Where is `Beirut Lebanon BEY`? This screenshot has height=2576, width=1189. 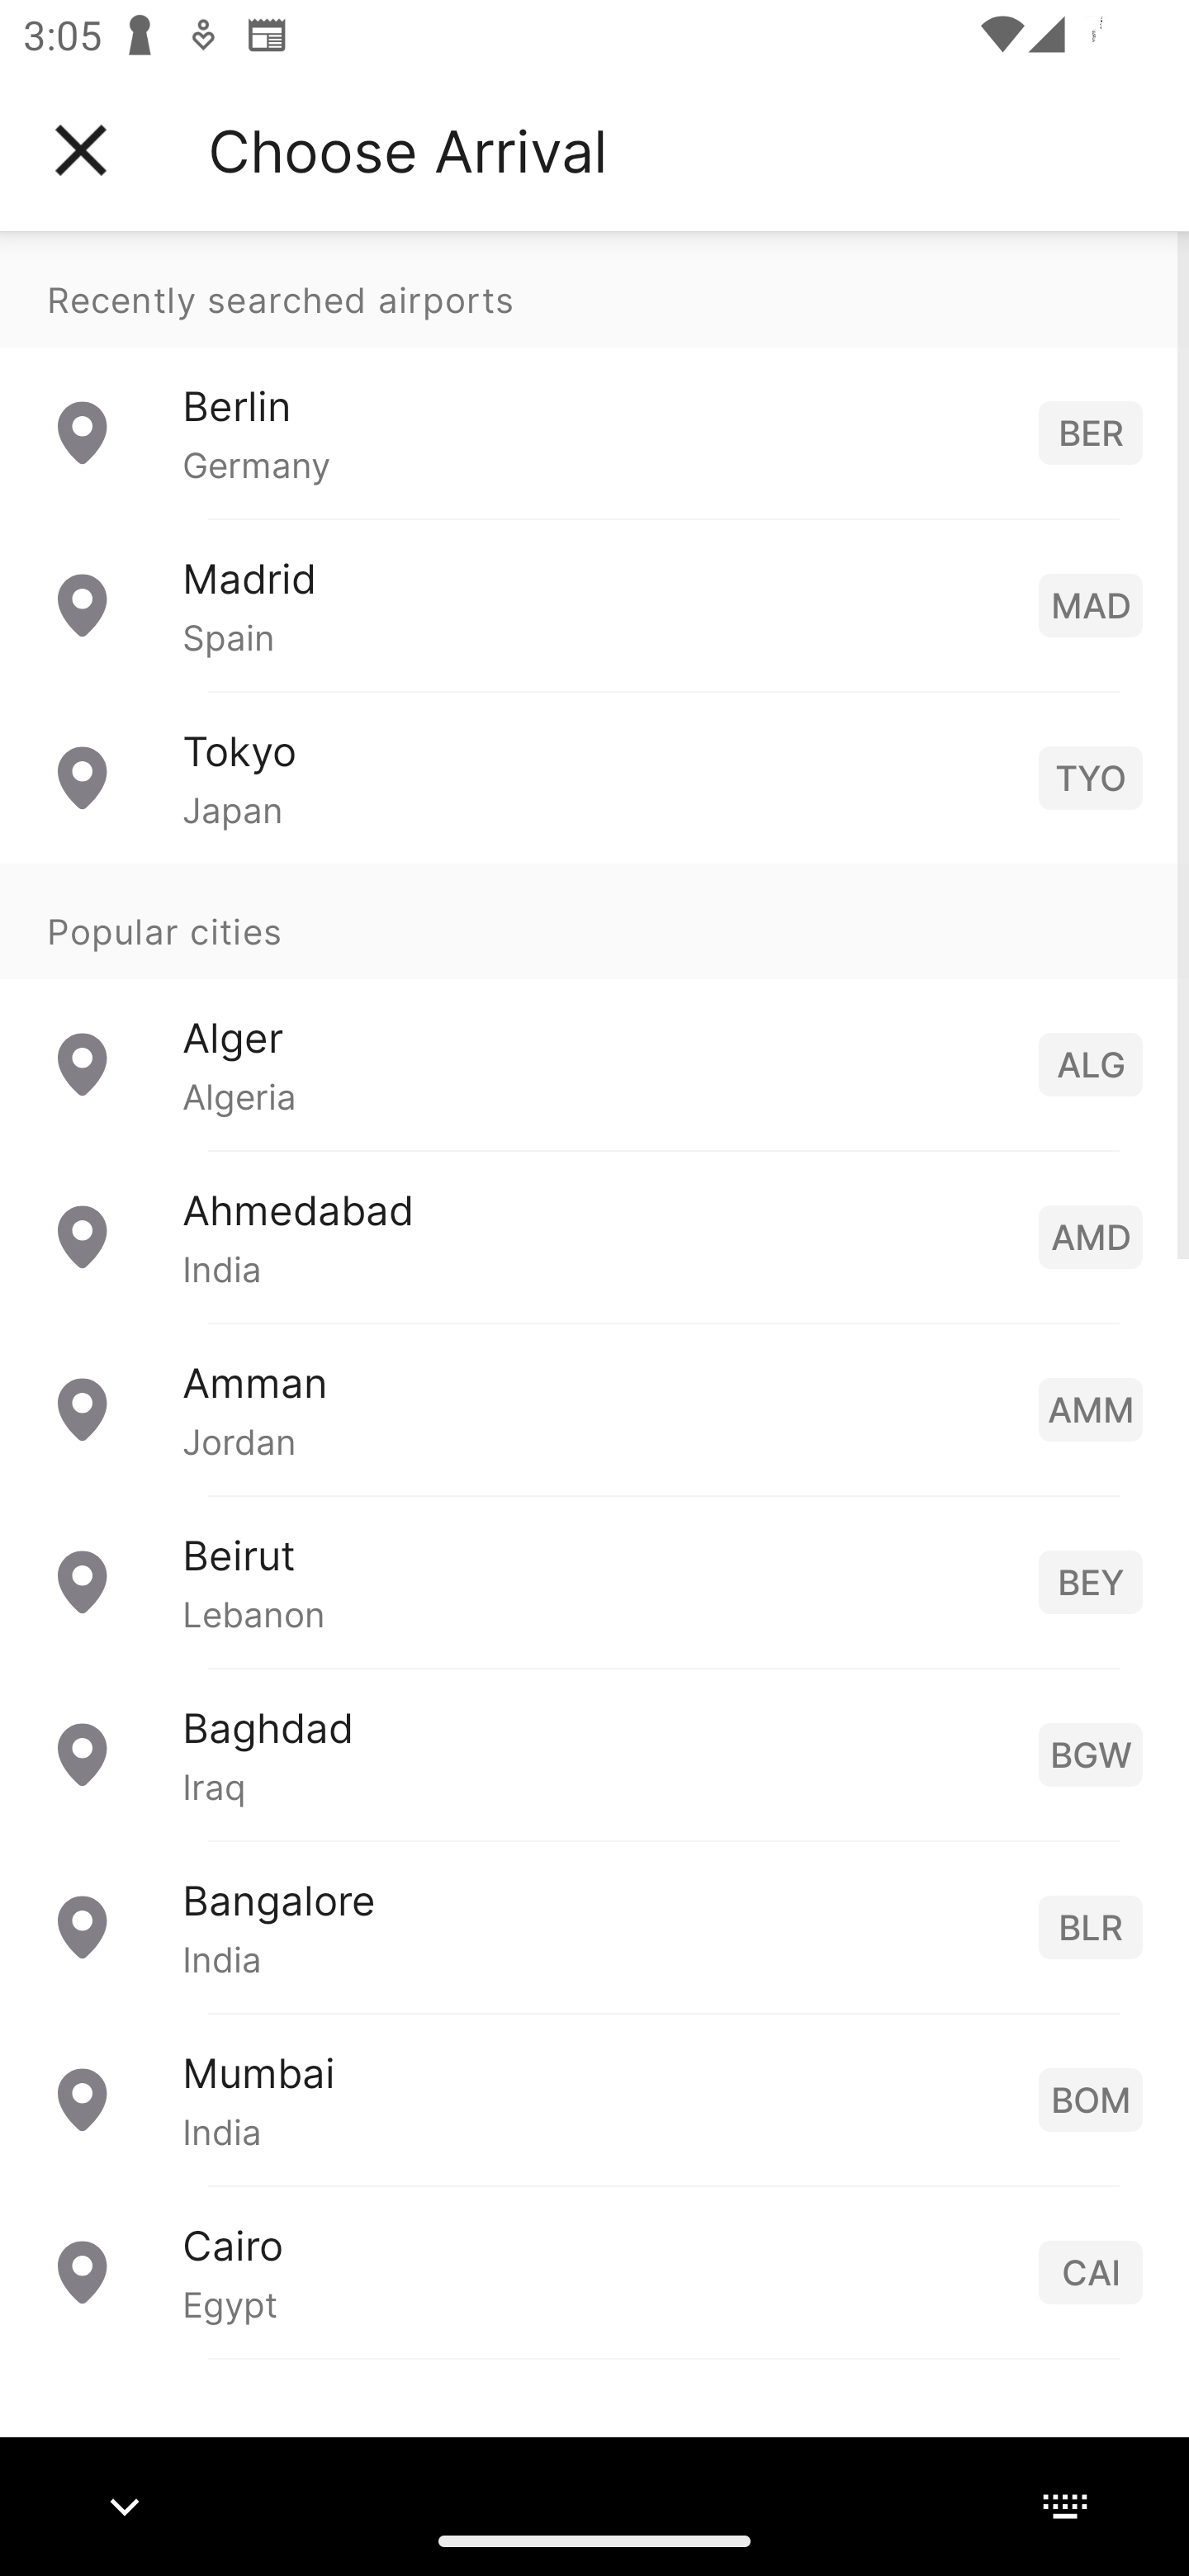 Beirut Lebanon BEY is located at coordinates (594, 1580).